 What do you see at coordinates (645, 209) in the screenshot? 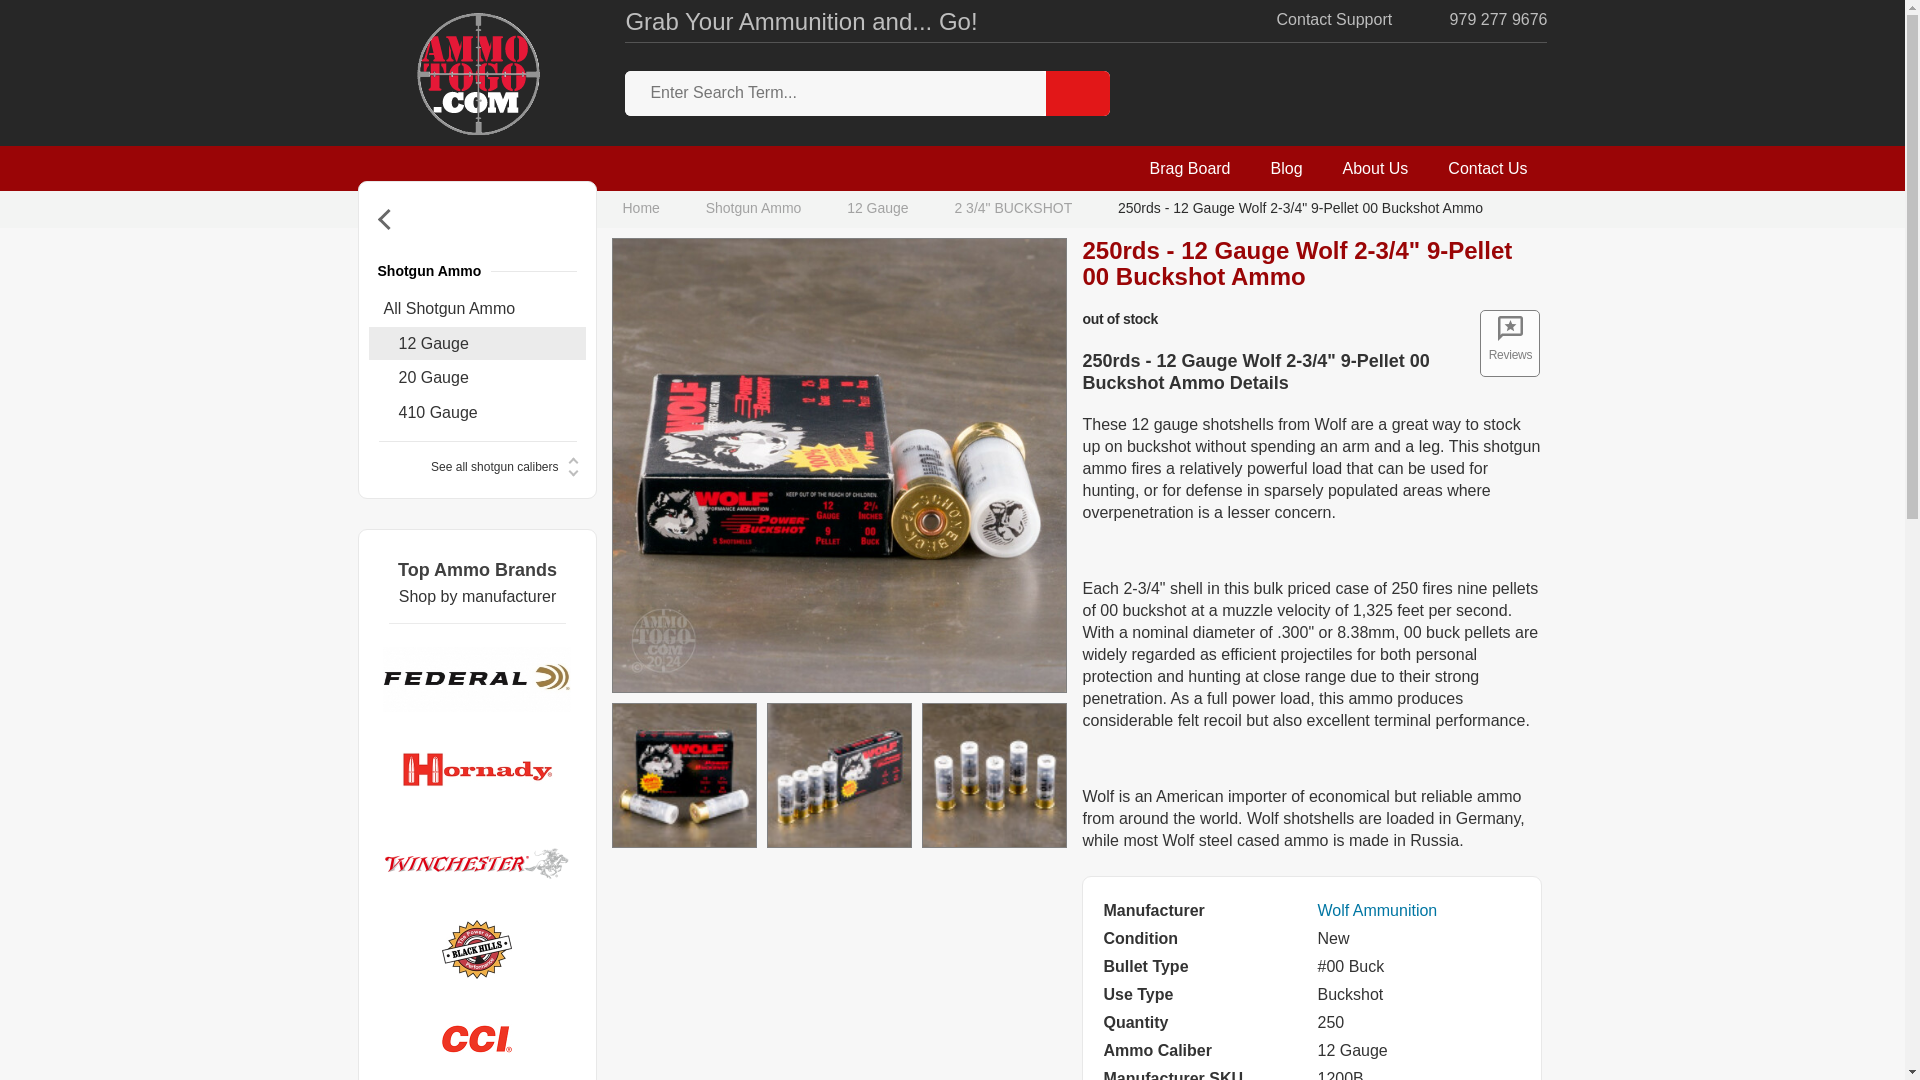
I see `Home` at bounding box center [645, 209].